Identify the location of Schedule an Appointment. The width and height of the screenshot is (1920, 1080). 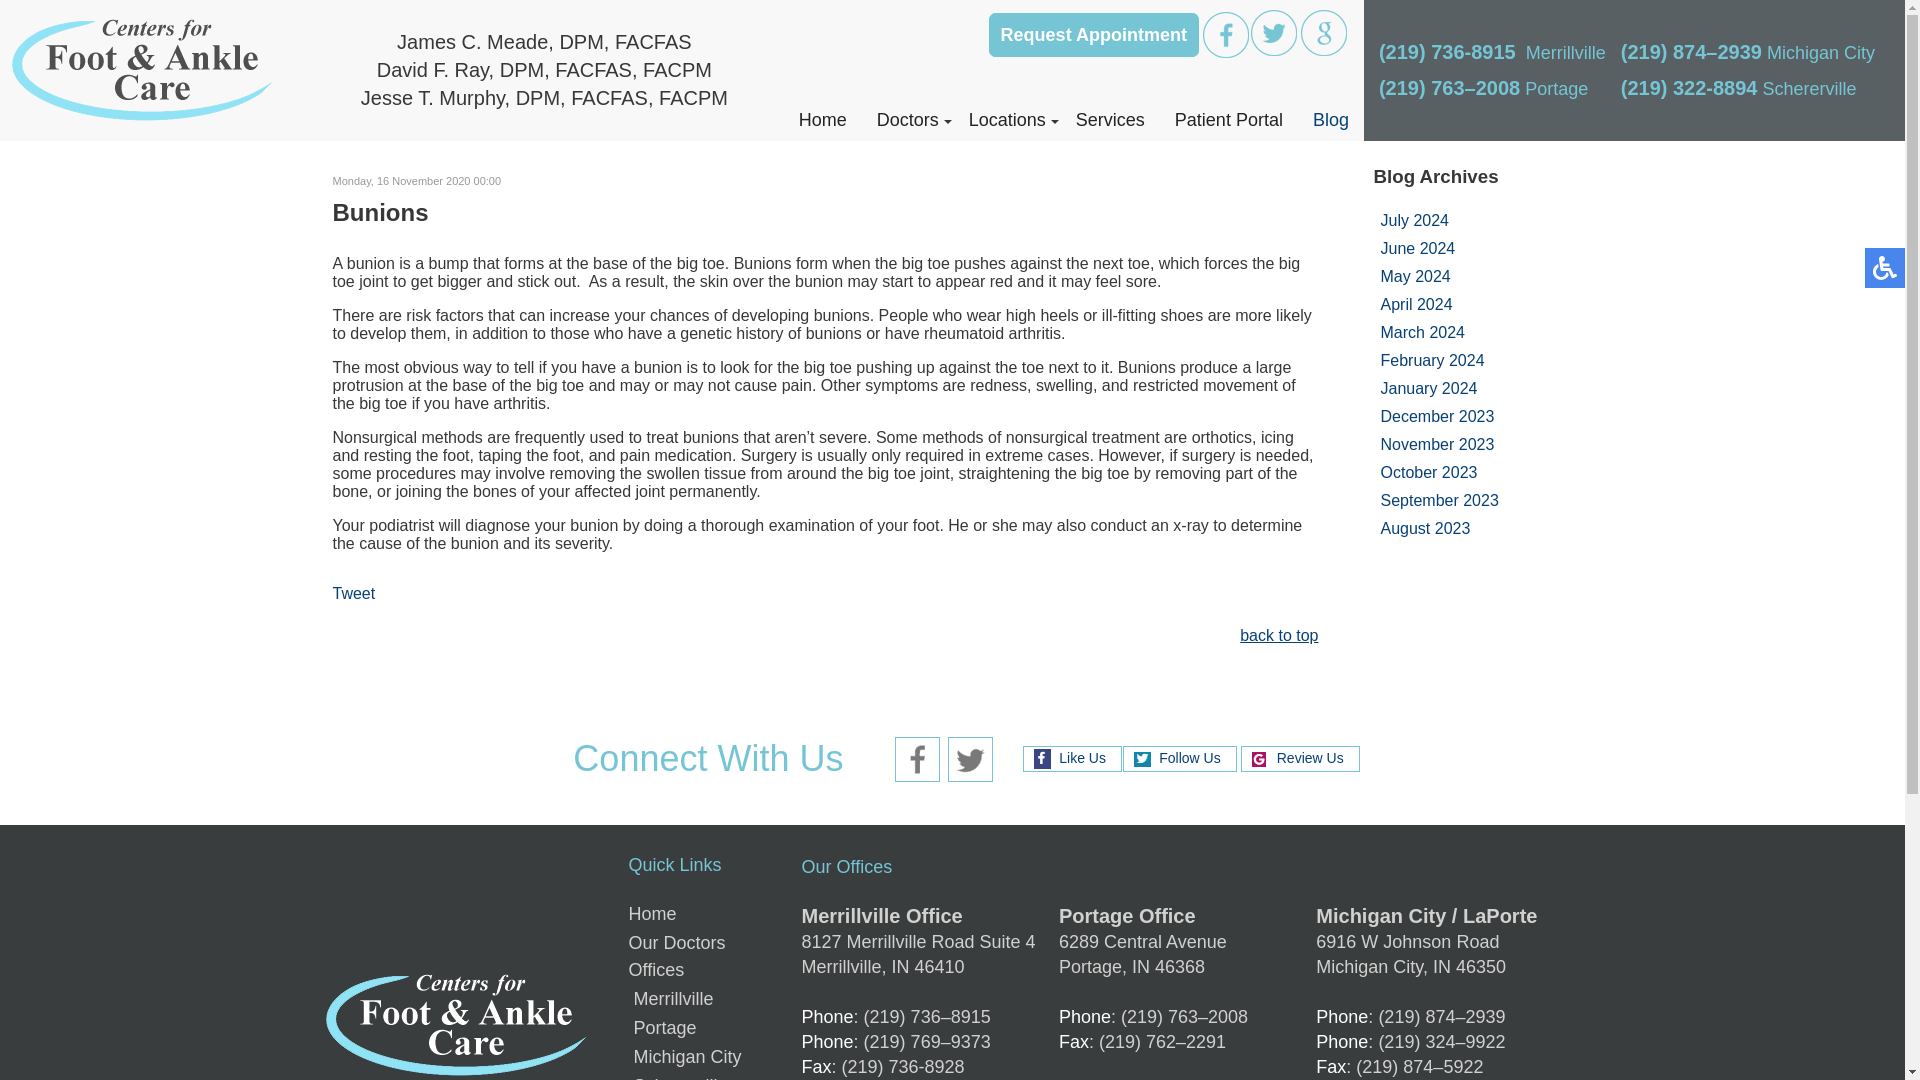
(1093, 34).